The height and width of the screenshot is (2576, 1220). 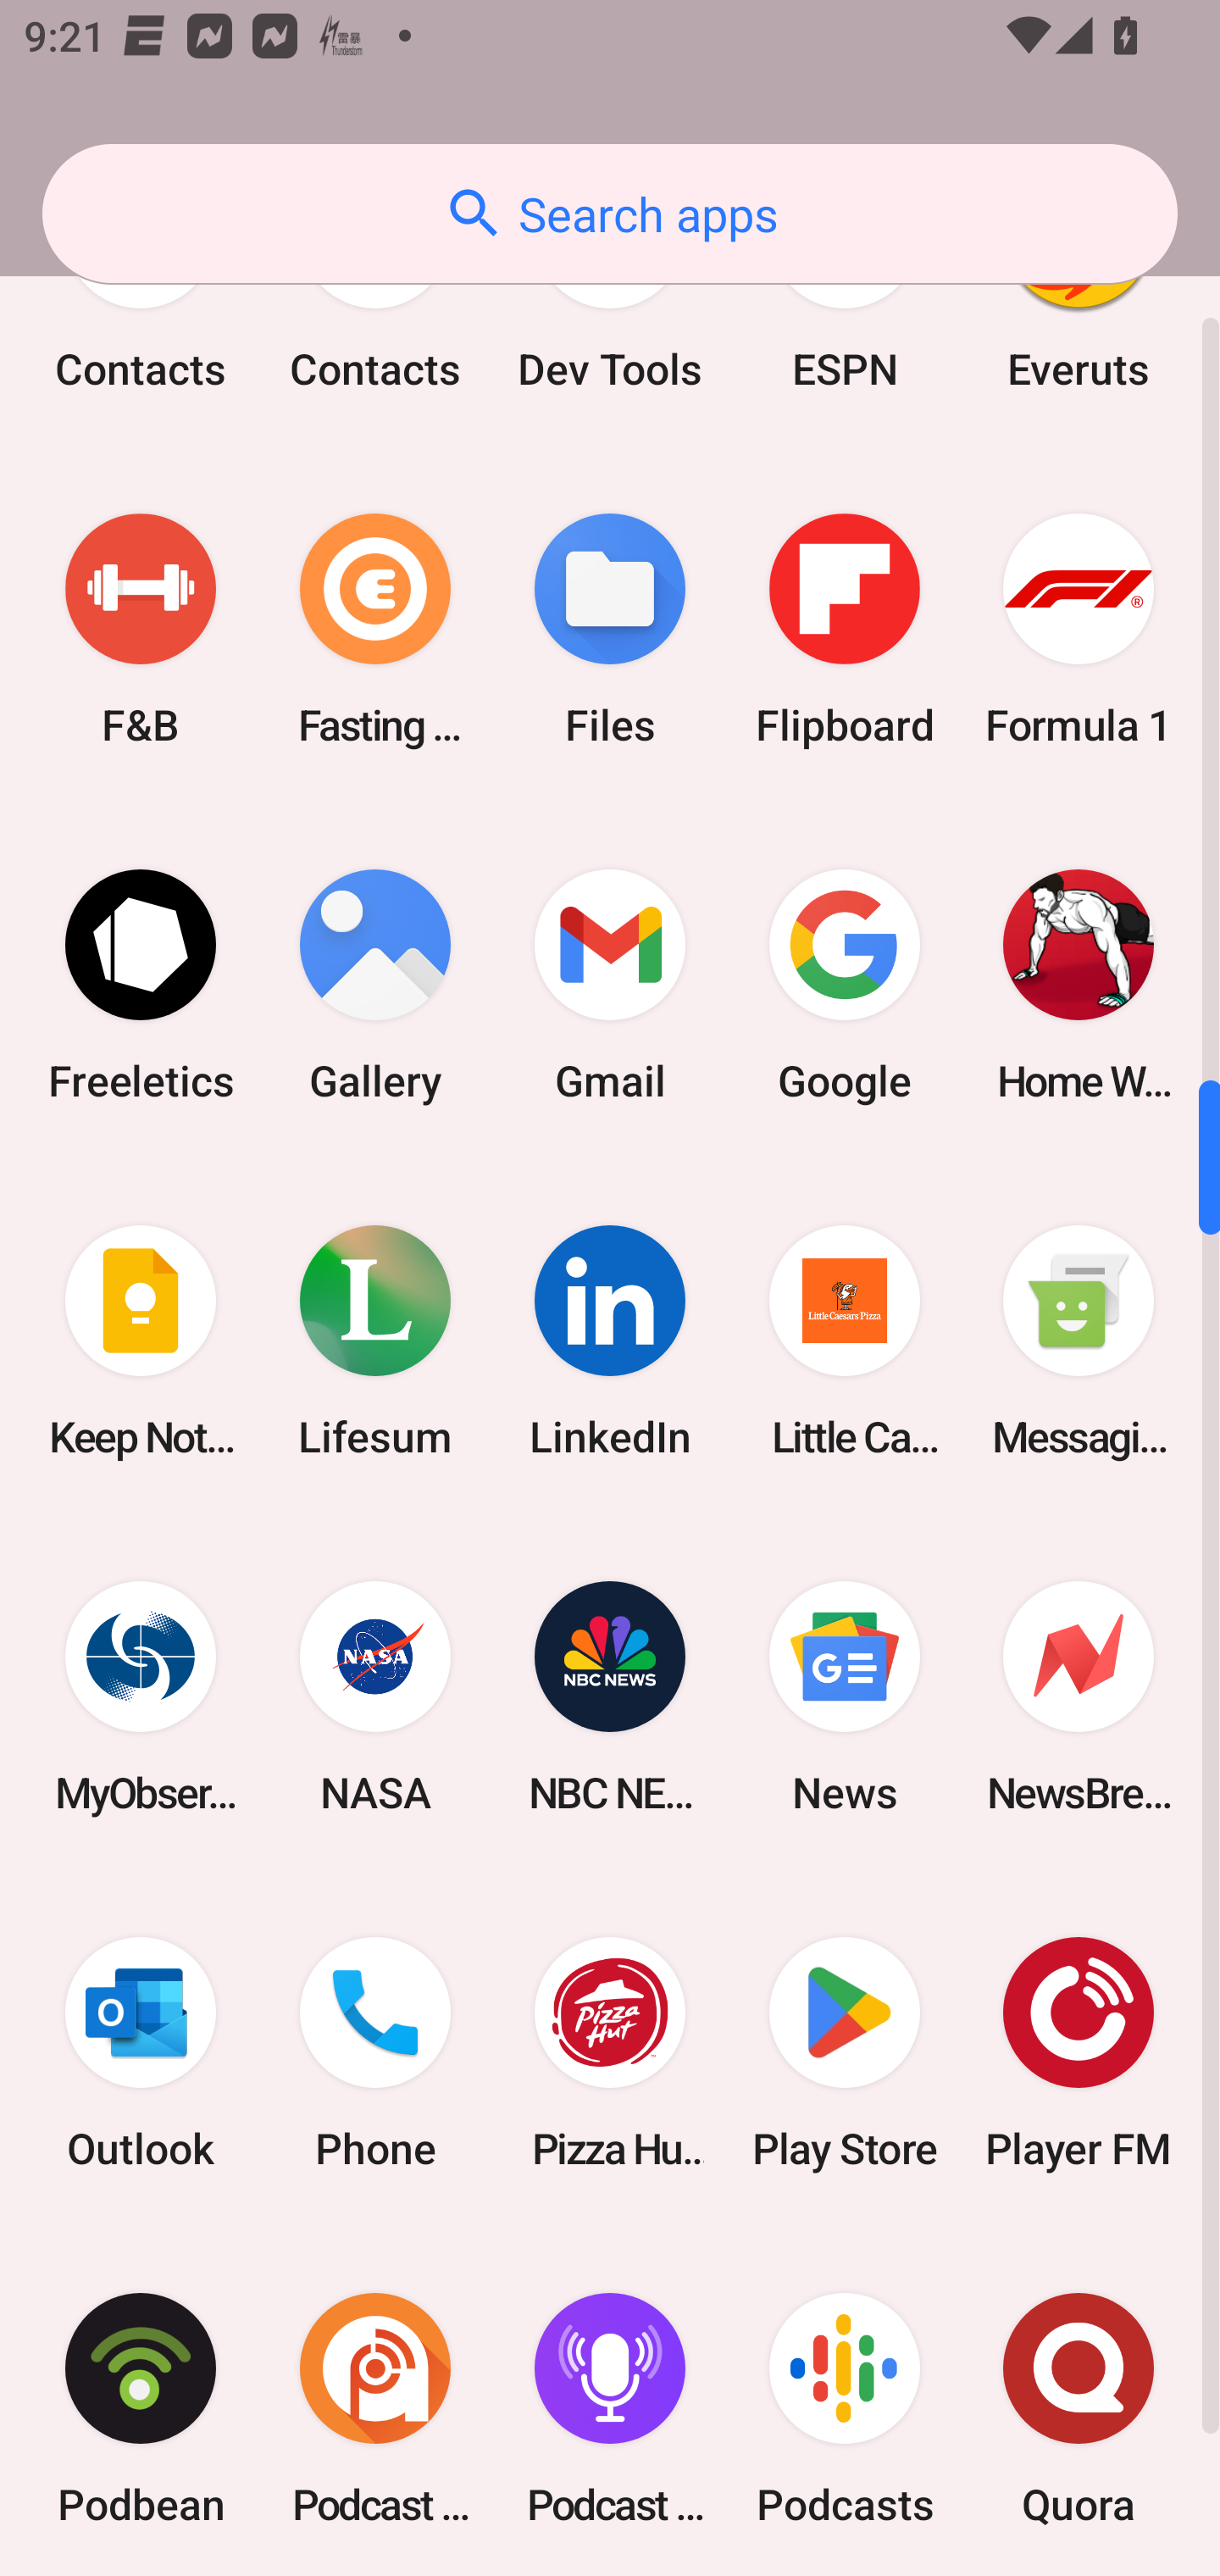 What do you see at coordinates (610, 985) in the screenshot?
I see `Gmail` at bounding box center [610, 985].